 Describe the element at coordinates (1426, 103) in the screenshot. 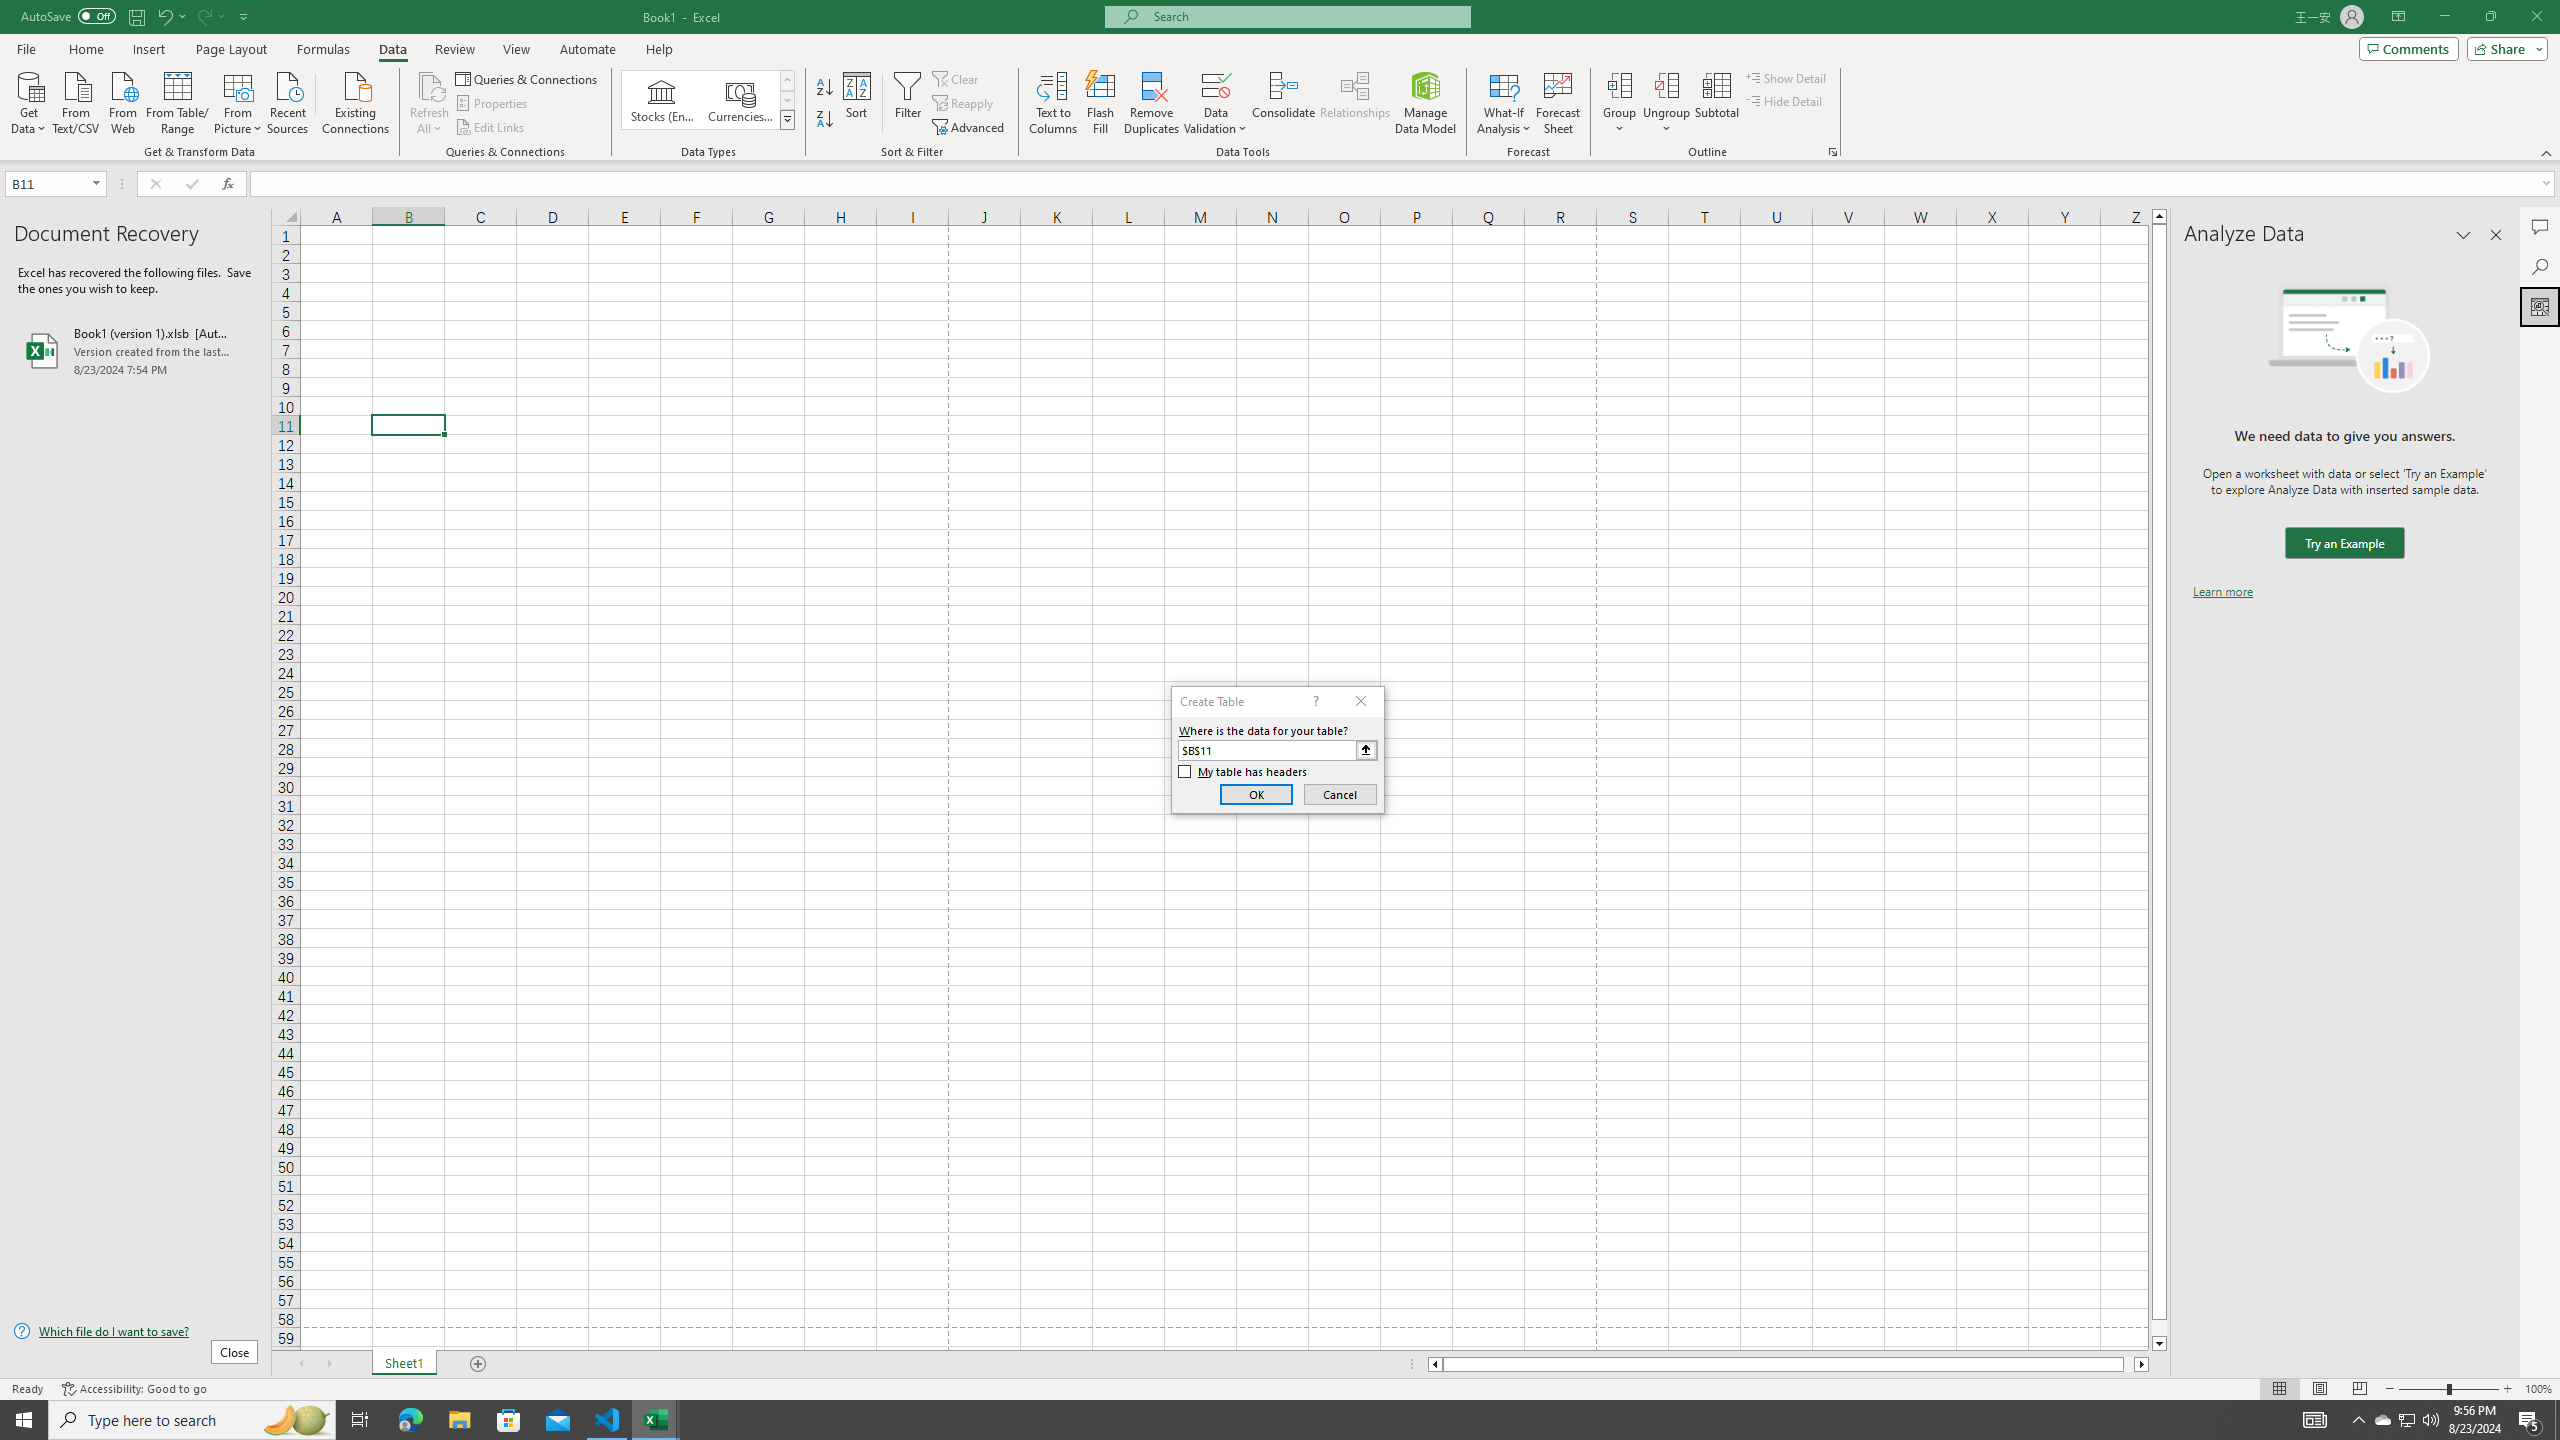

I see `Manage Data Model` at that location.